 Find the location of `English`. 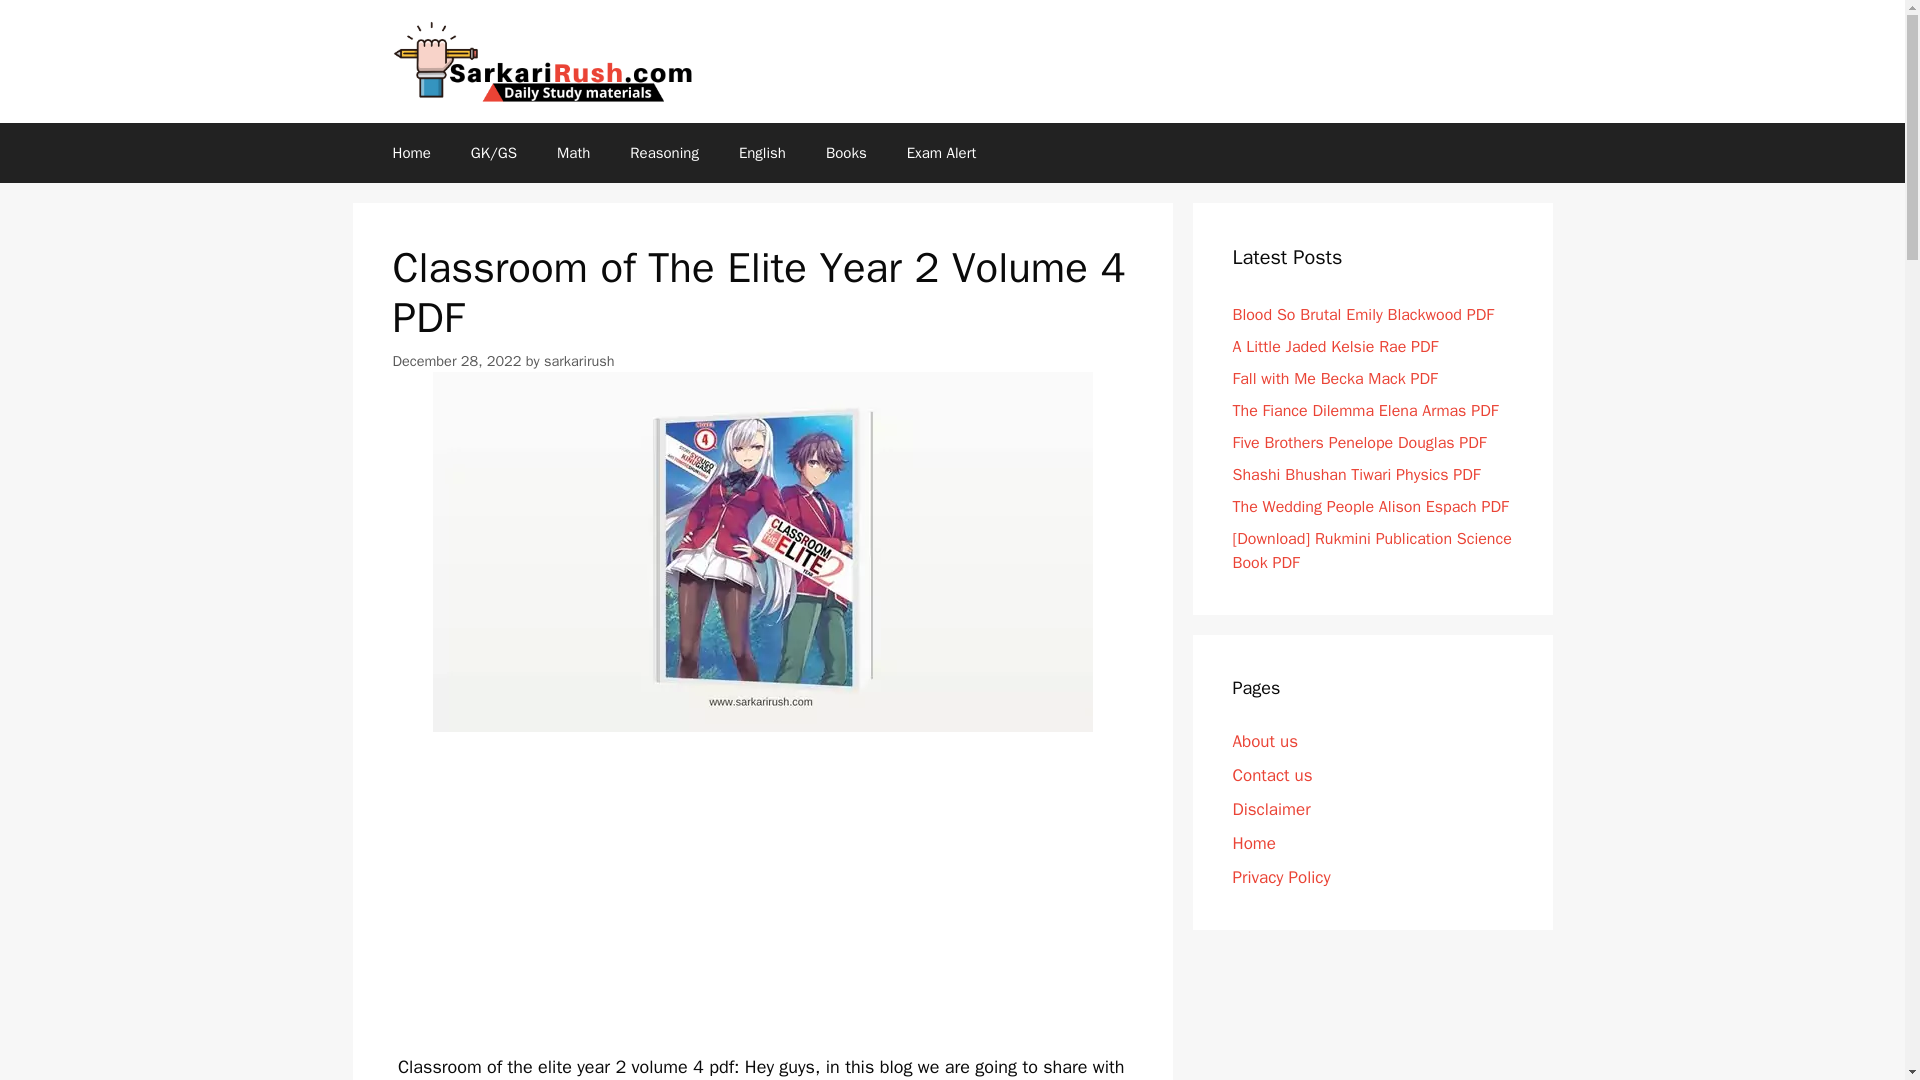

English is located at coordinates (762, 152).